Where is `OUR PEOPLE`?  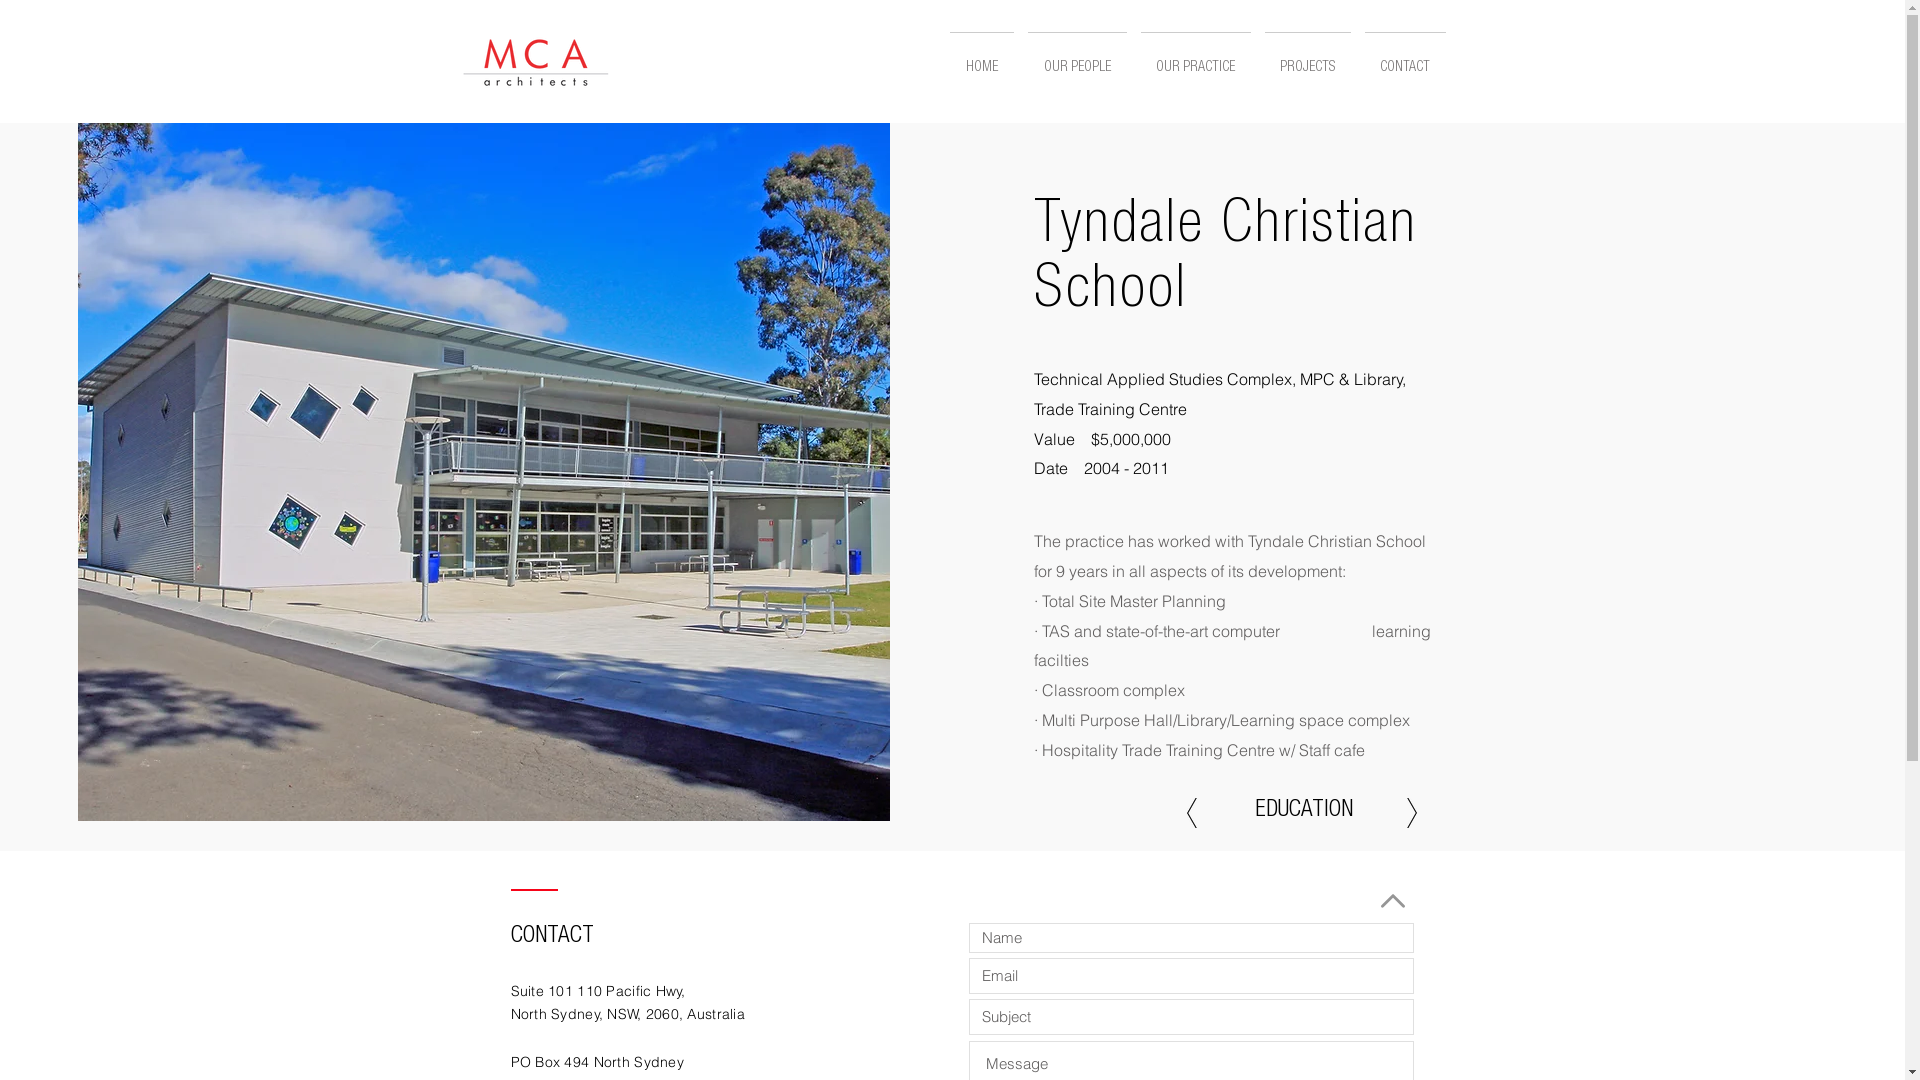
OUR PEOPLE is located at coordinates (1076, 60).